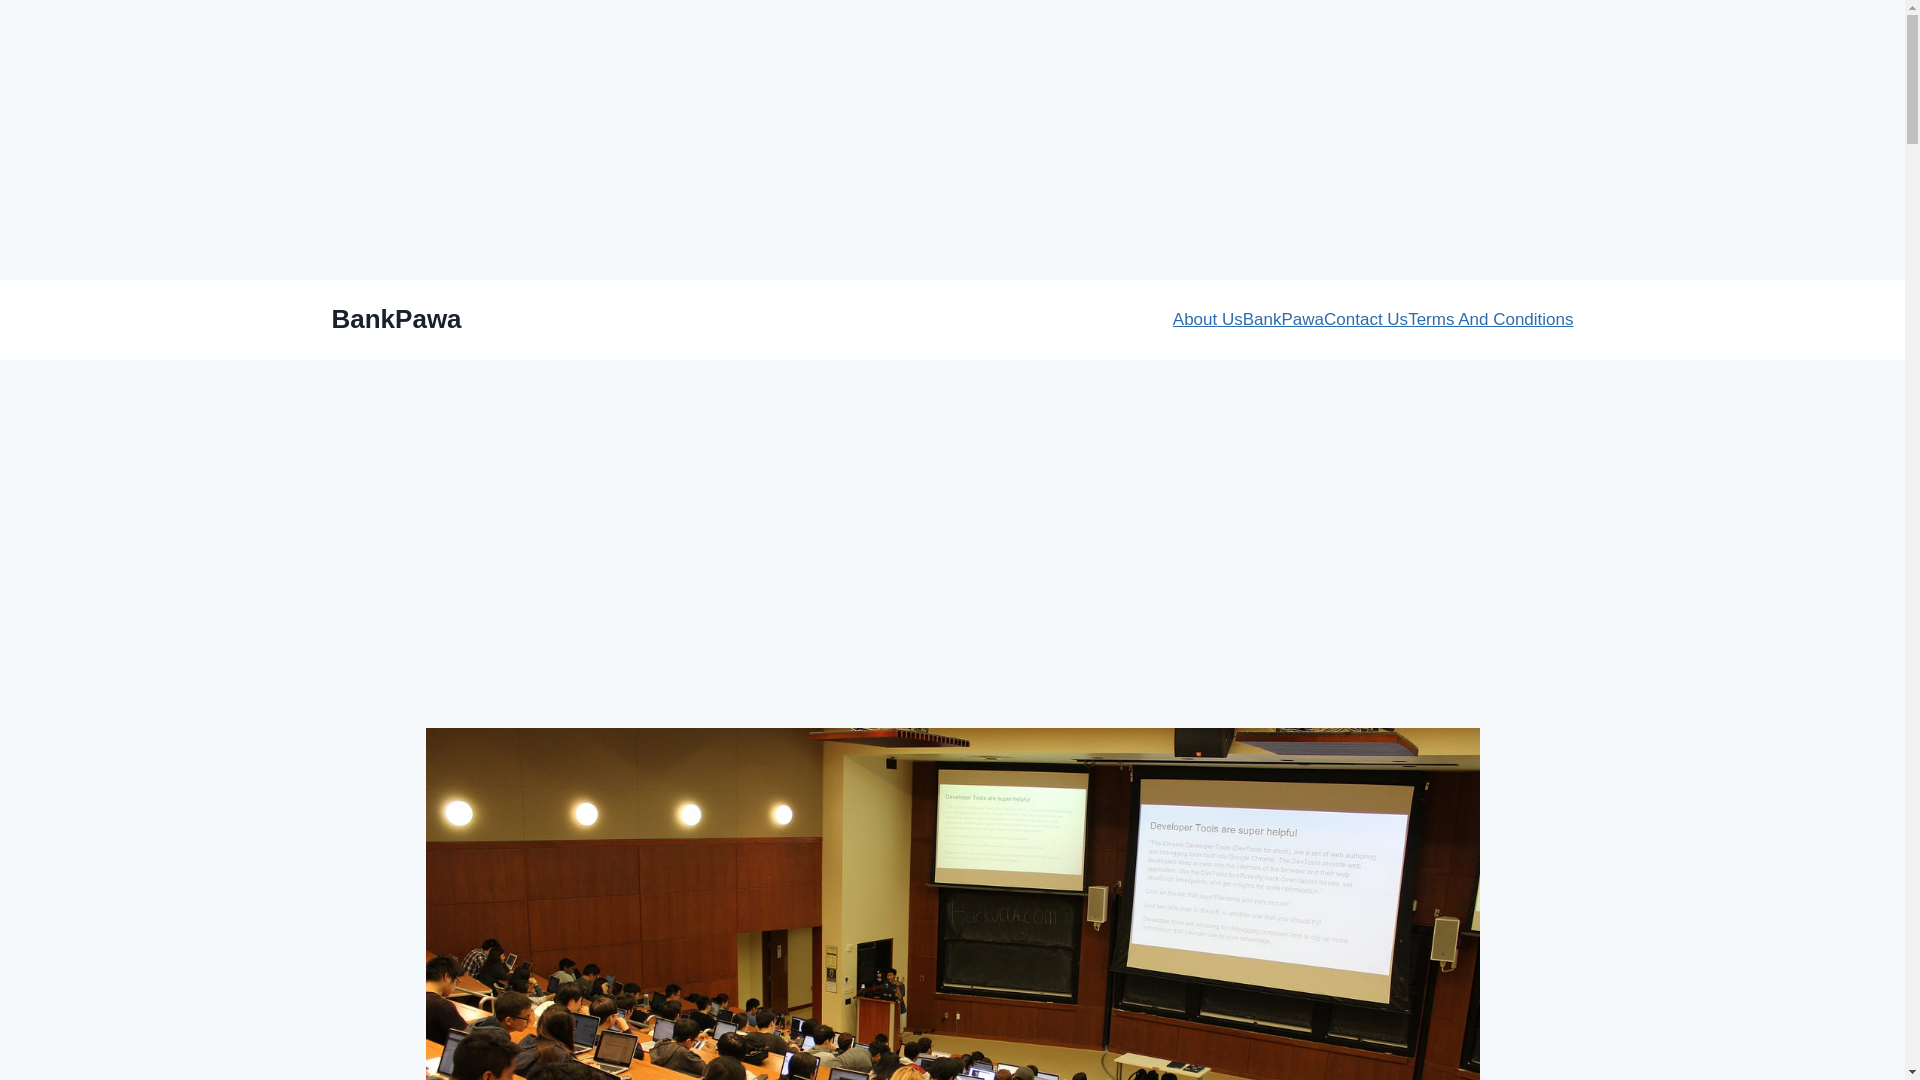  I want to click on Advertisement, so click(952, 580).